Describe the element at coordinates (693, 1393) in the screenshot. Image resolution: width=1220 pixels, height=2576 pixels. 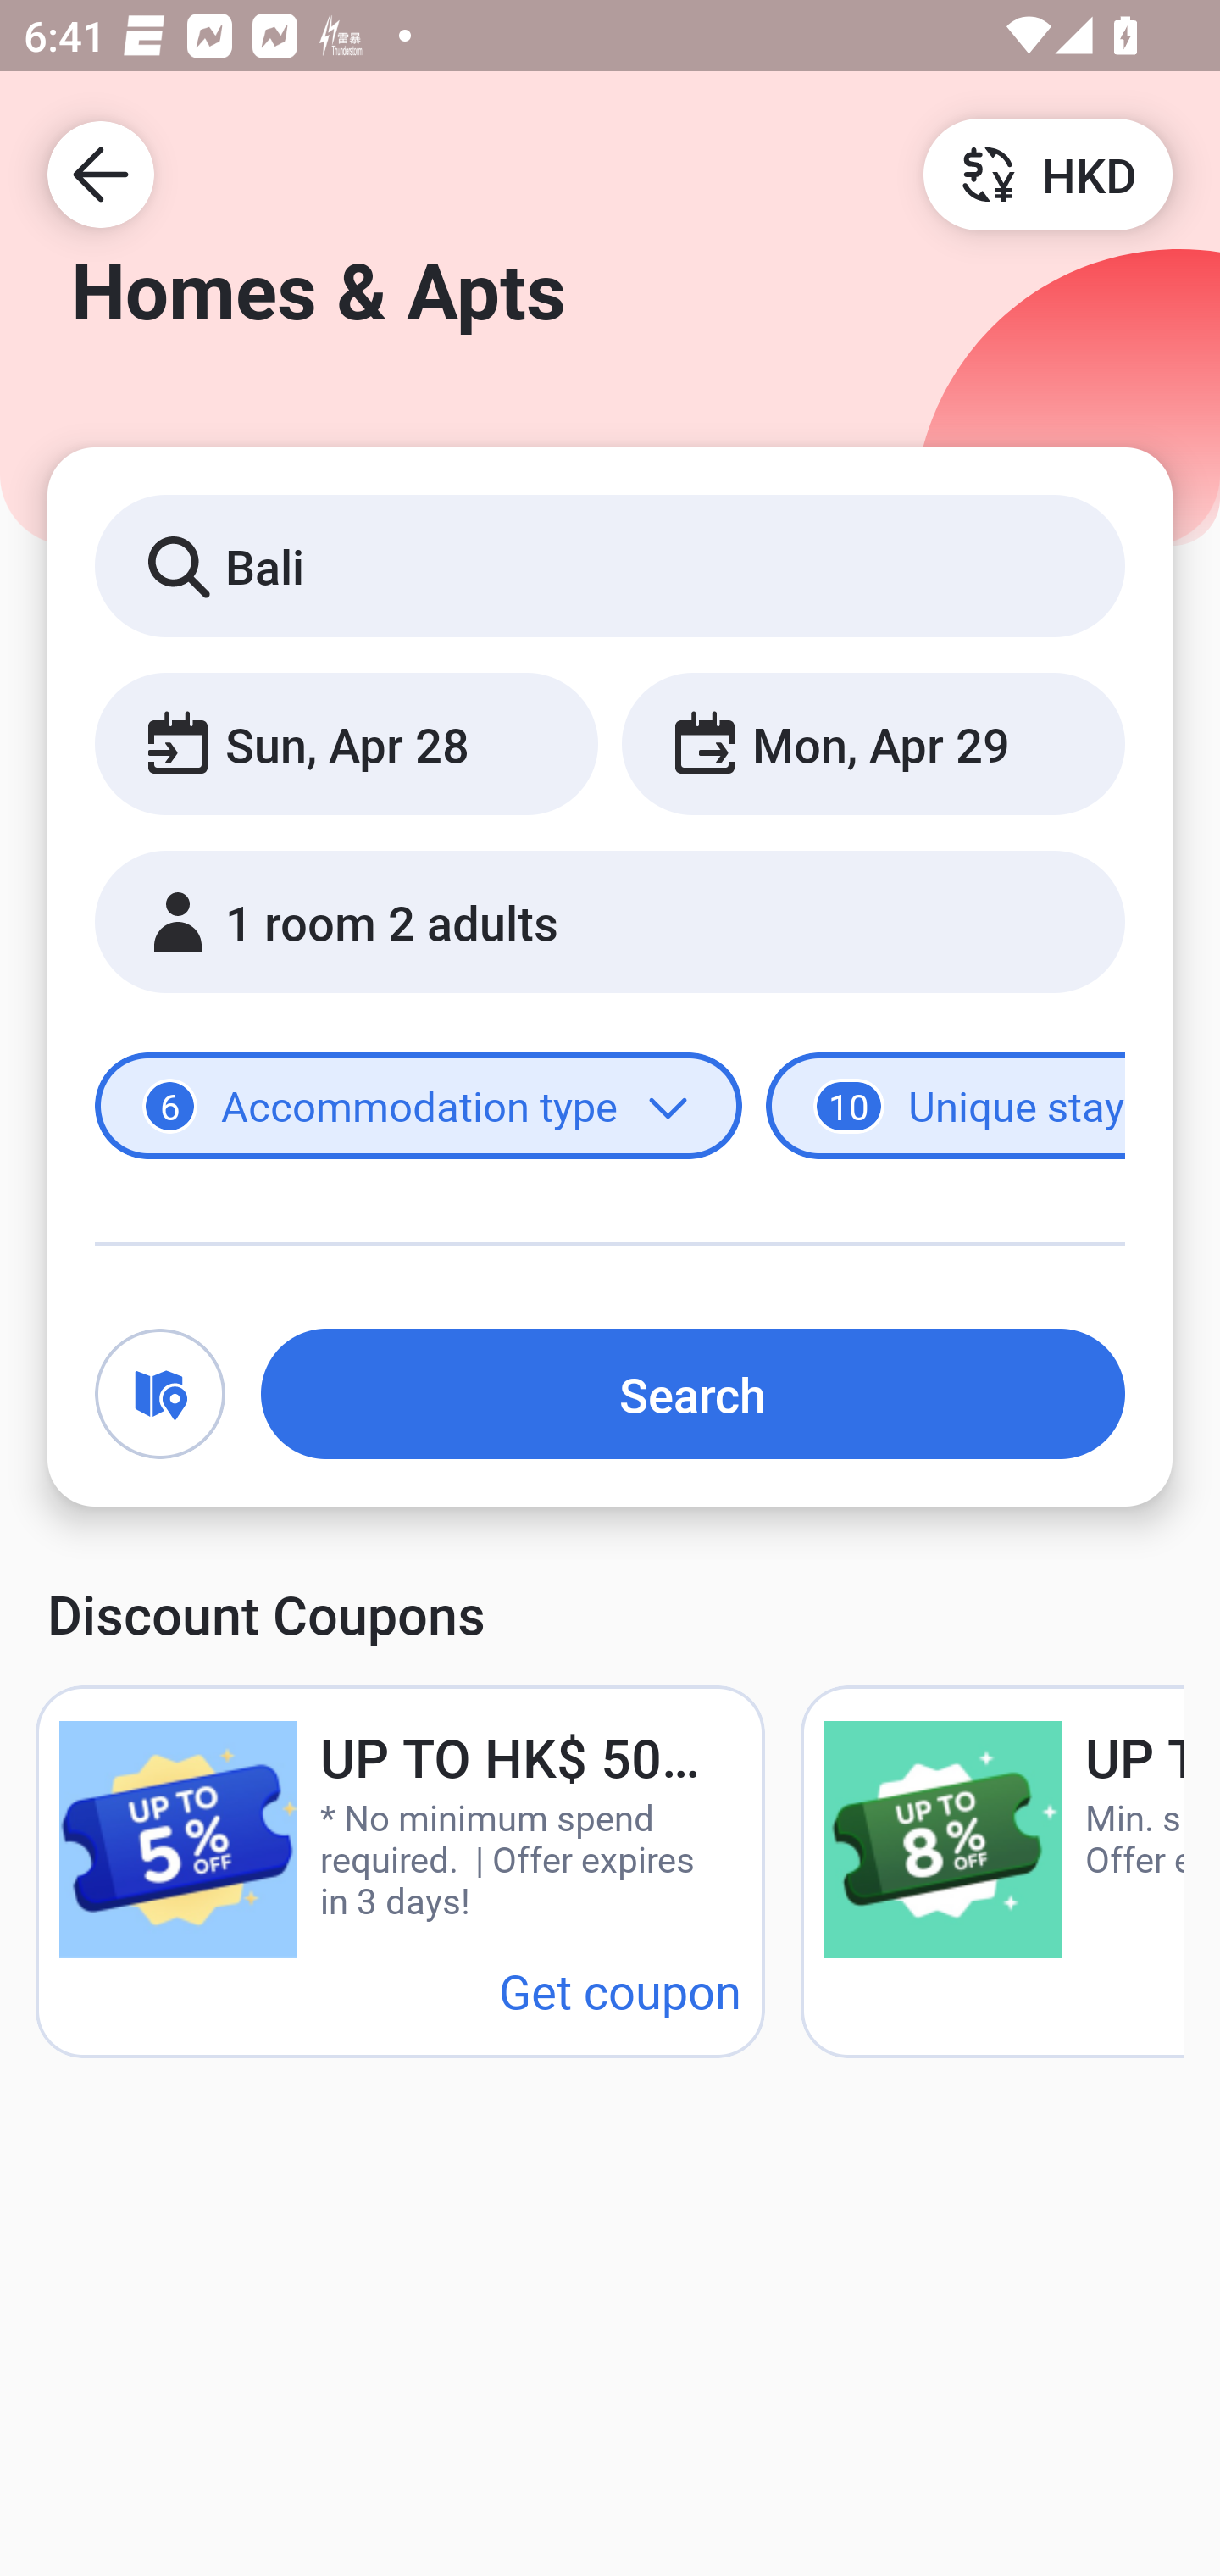
I see `Search` at that location.